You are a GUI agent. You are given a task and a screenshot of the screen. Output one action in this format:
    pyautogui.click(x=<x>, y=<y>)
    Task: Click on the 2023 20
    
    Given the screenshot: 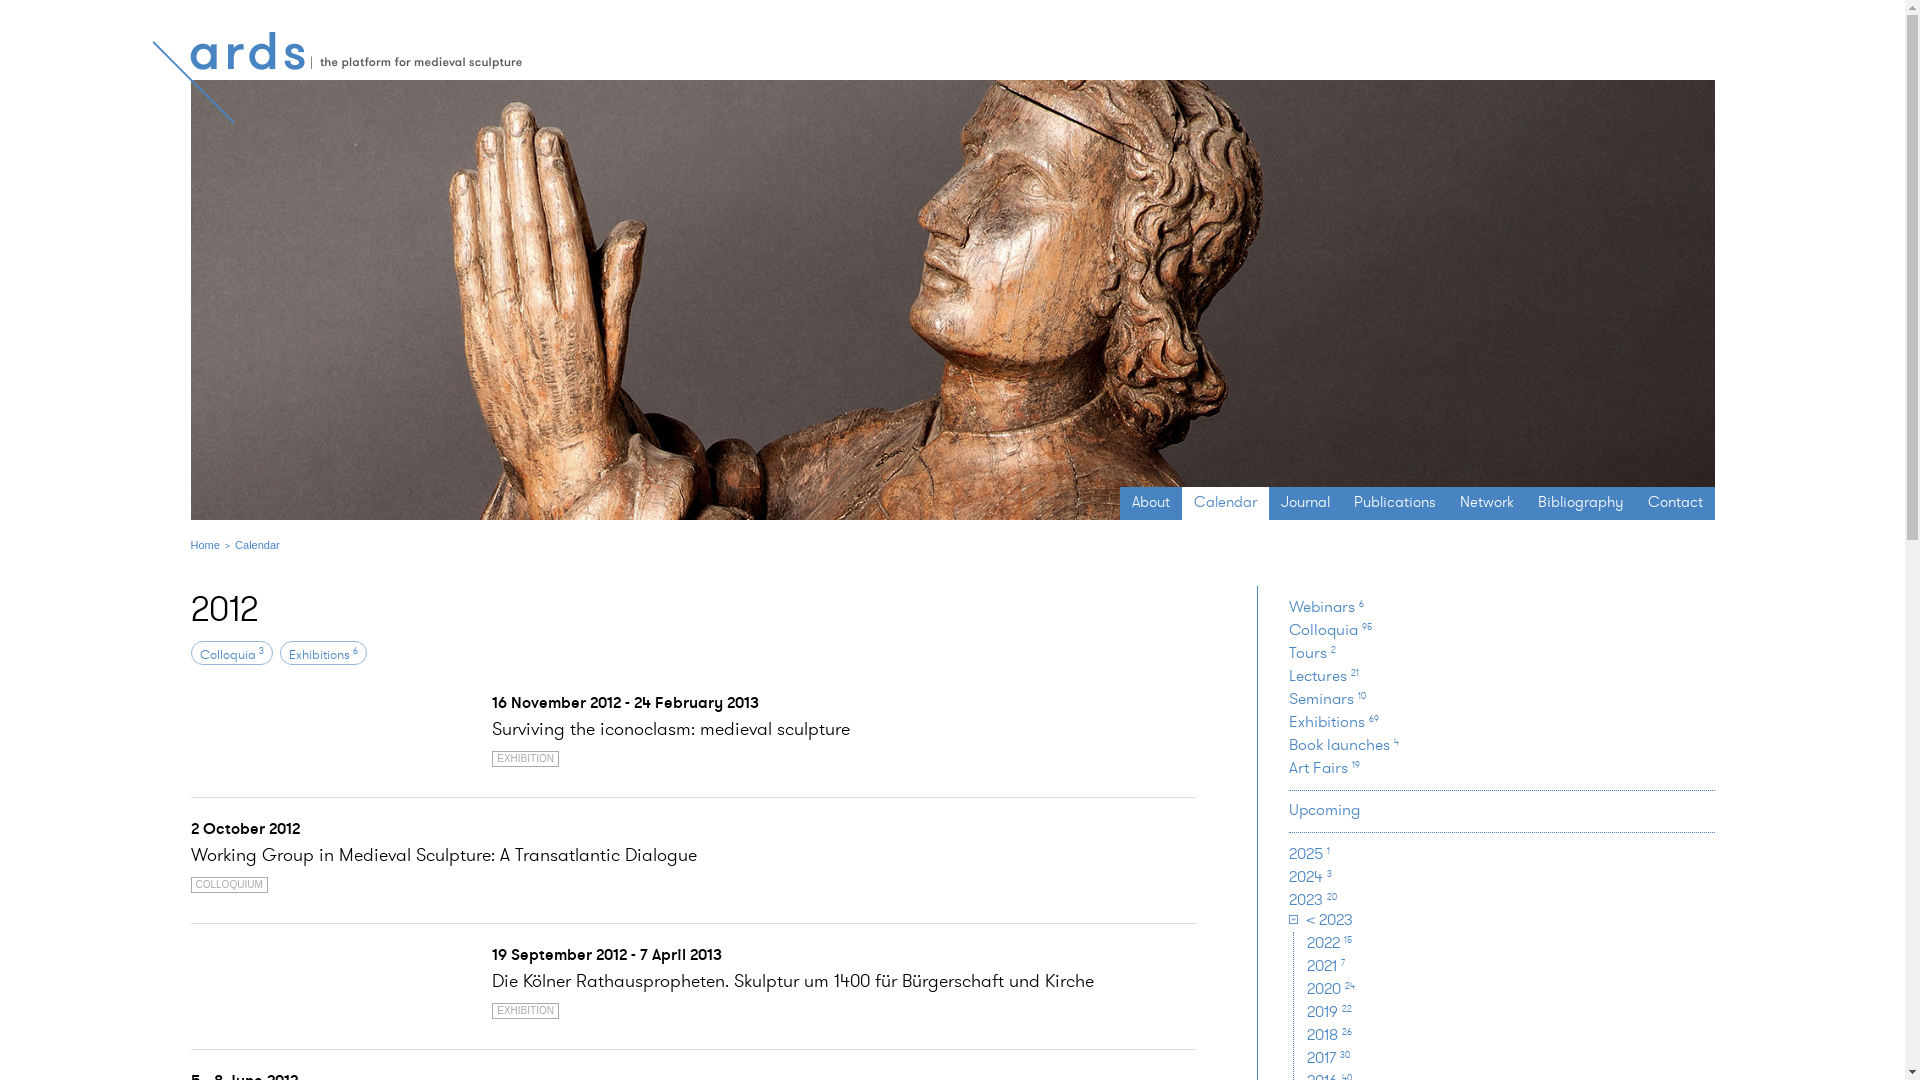 What is the action you would take?
    pyautogui.click(x=1313, y=900)
    